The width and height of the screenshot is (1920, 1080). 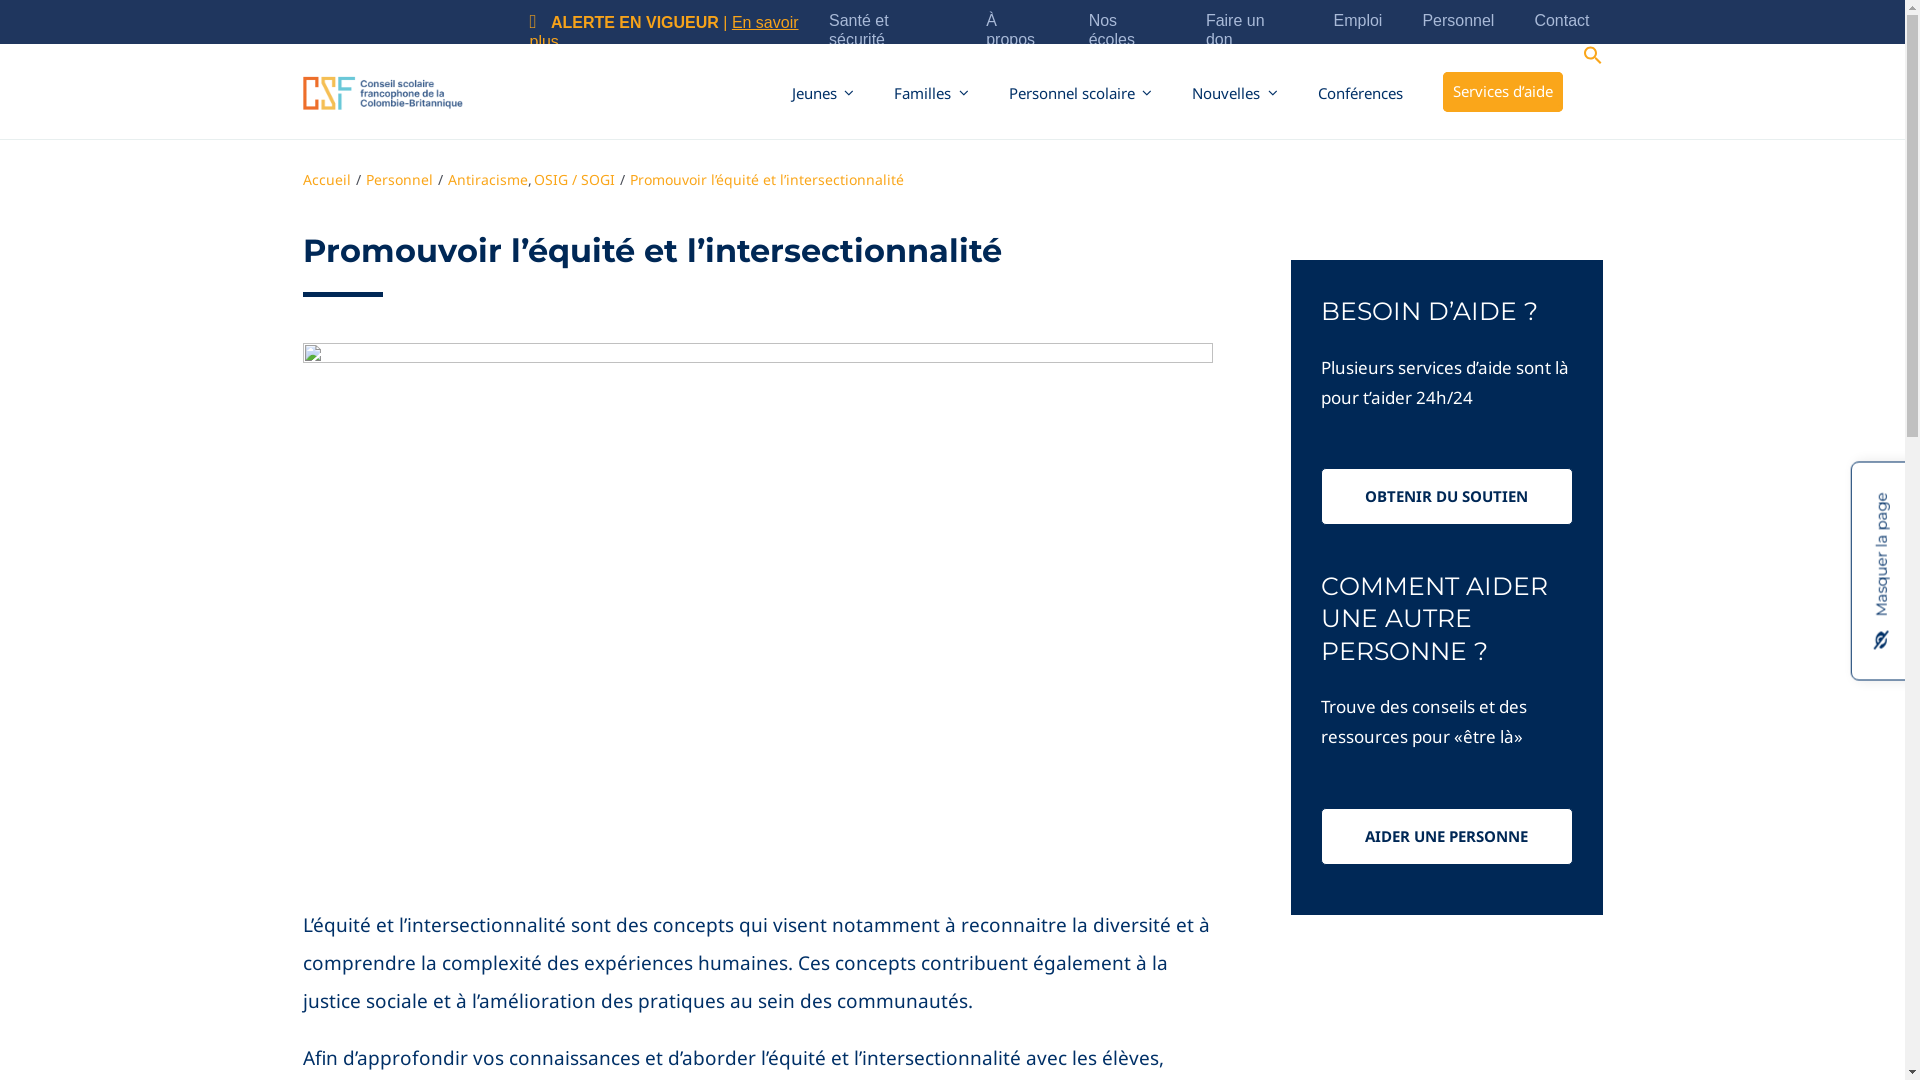 What do you see at coordinates (824, 92) in the screenshot?
I see `Jeunes` at bounding box center [824, 92].